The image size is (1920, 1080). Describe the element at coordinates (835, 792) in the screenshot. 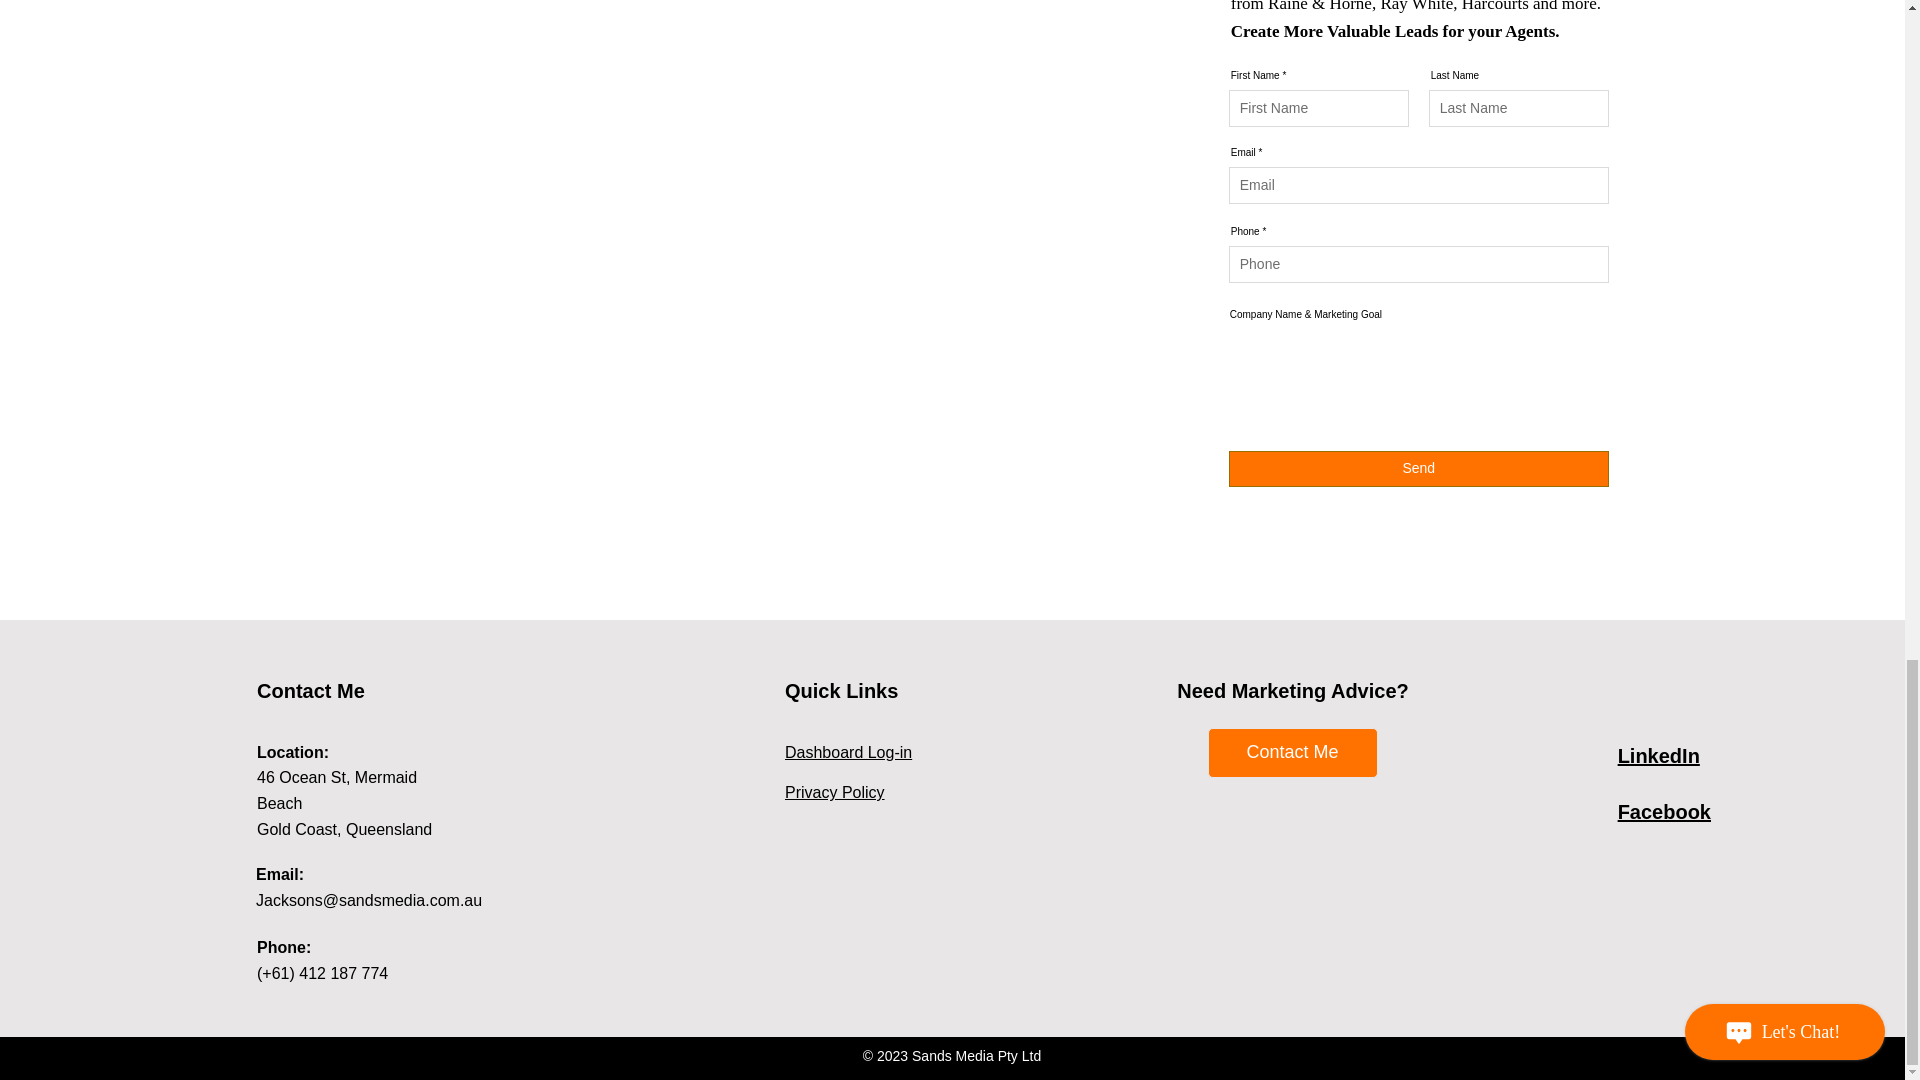

I see `Privacy Policy` at that location.